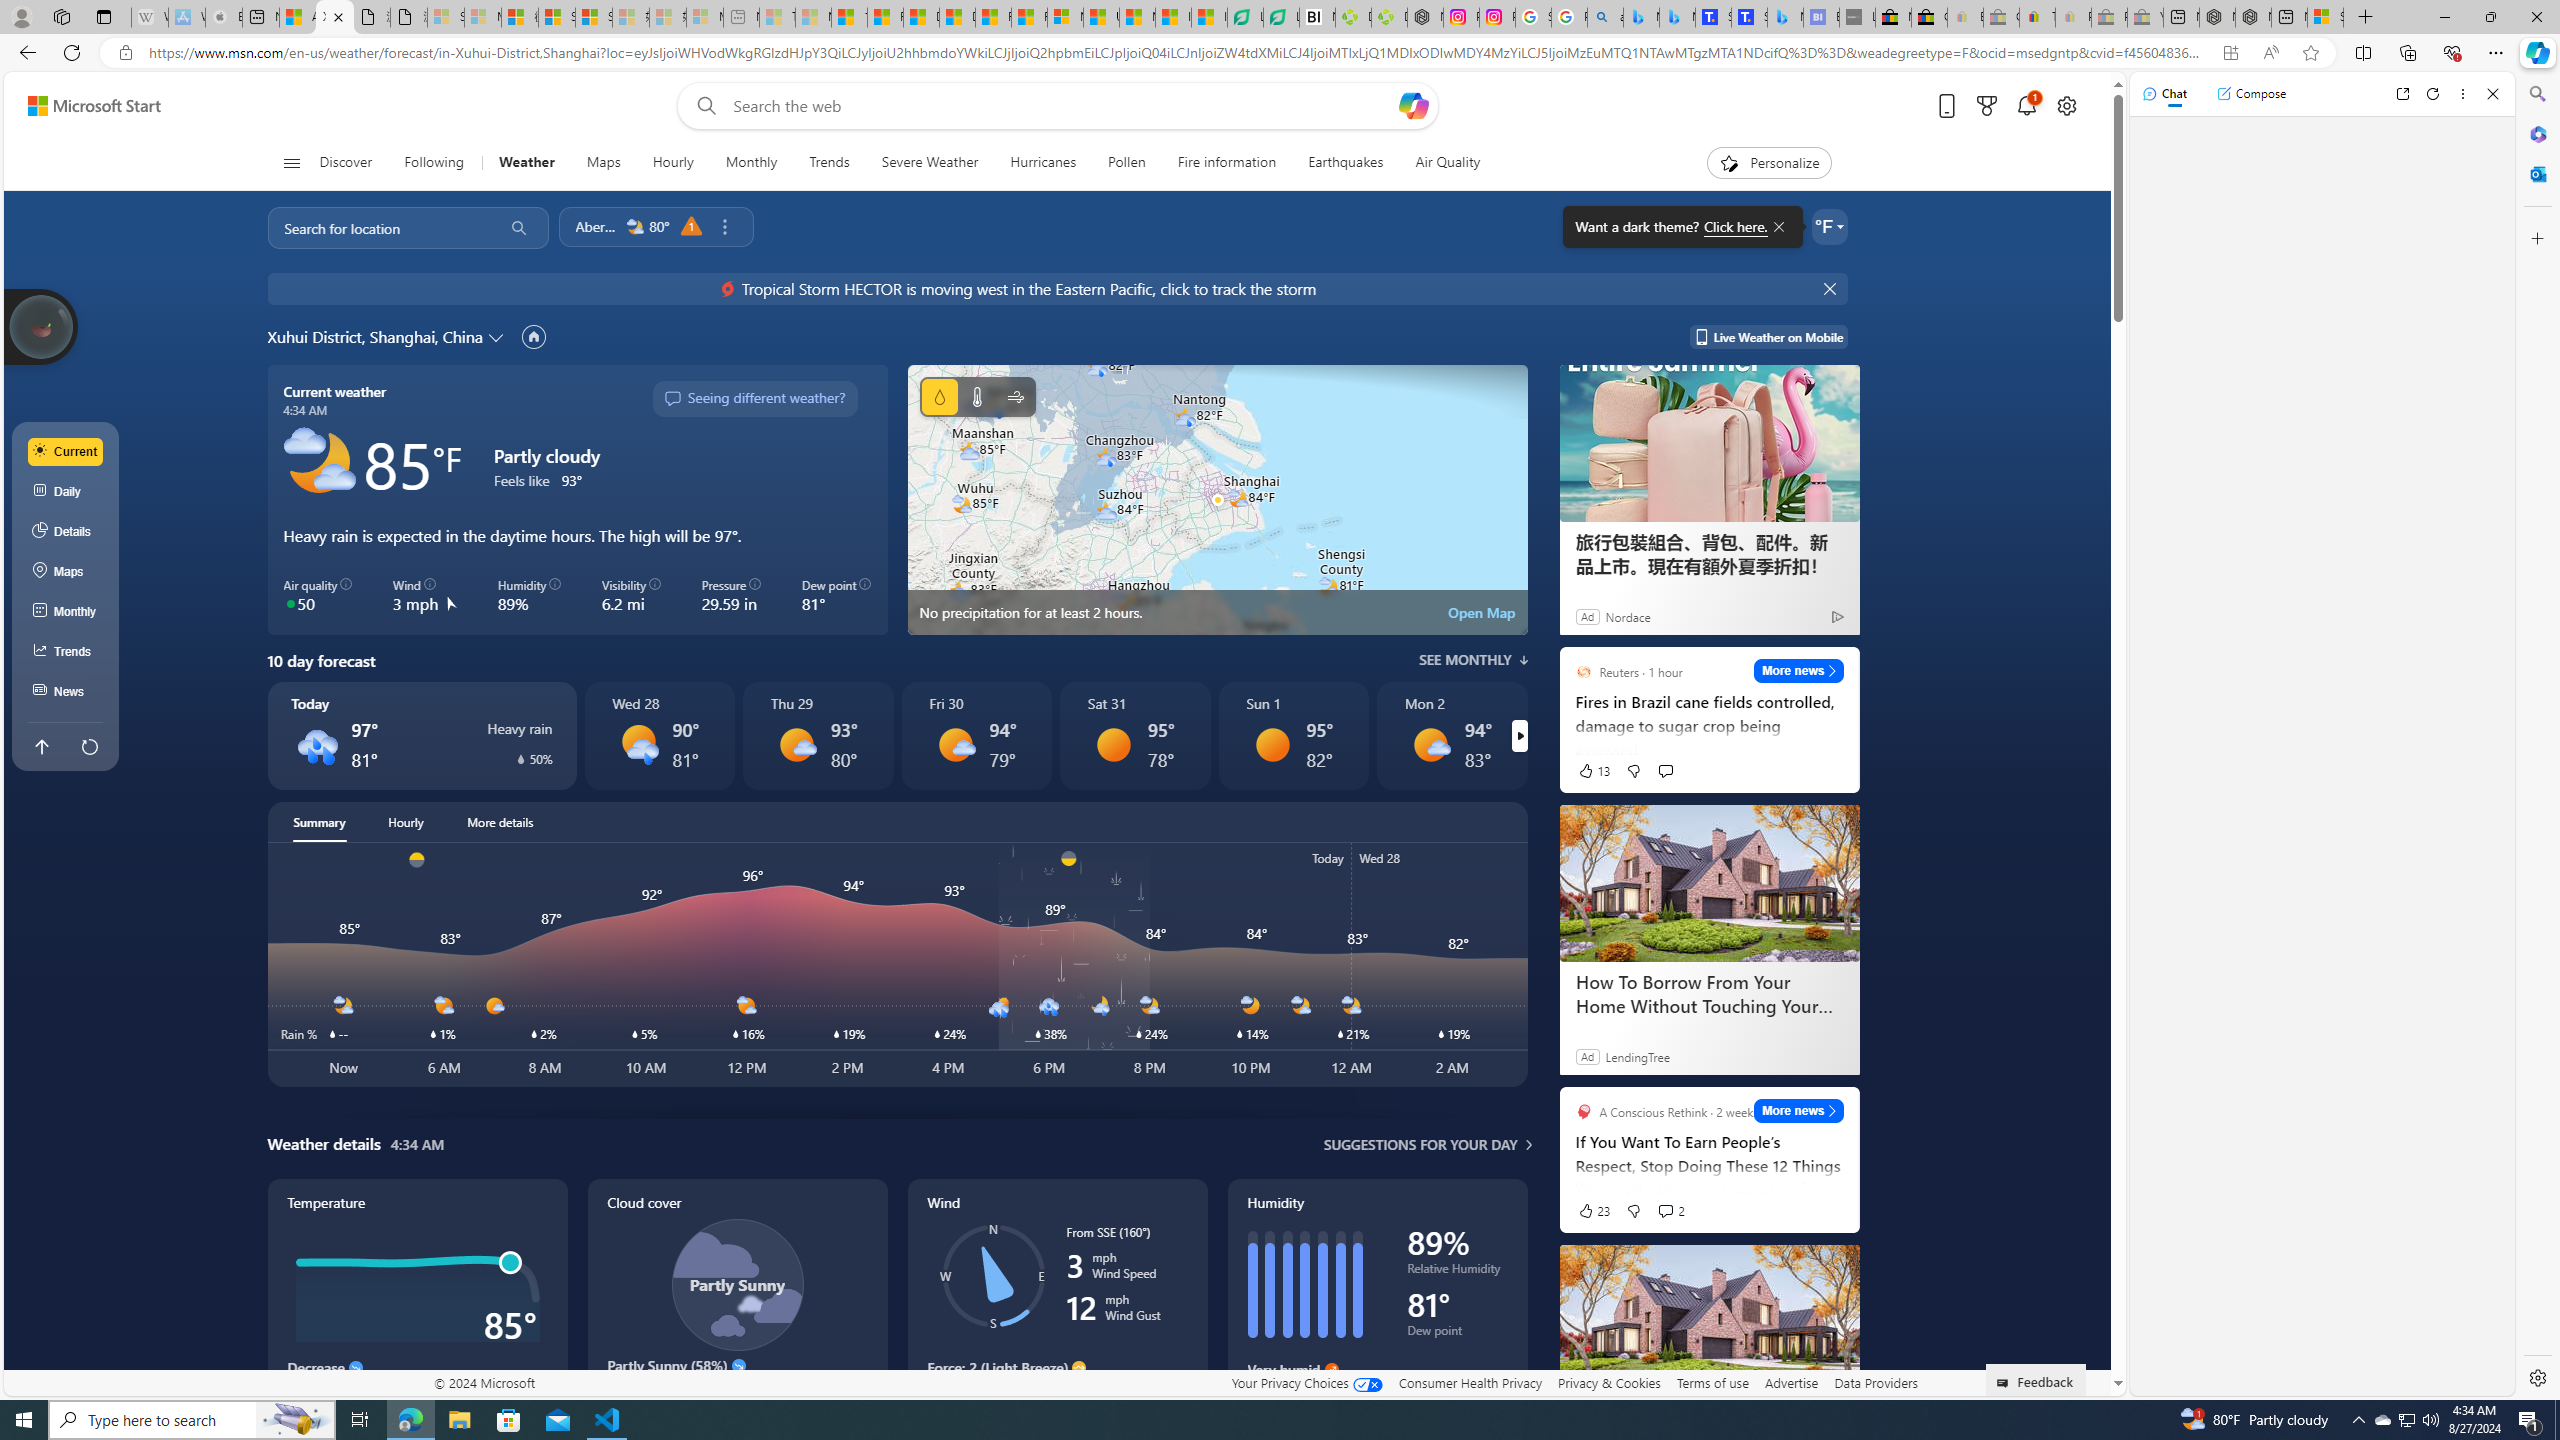  I want to click on Top Stories - MSN - Sleeping, so click(776, 17).